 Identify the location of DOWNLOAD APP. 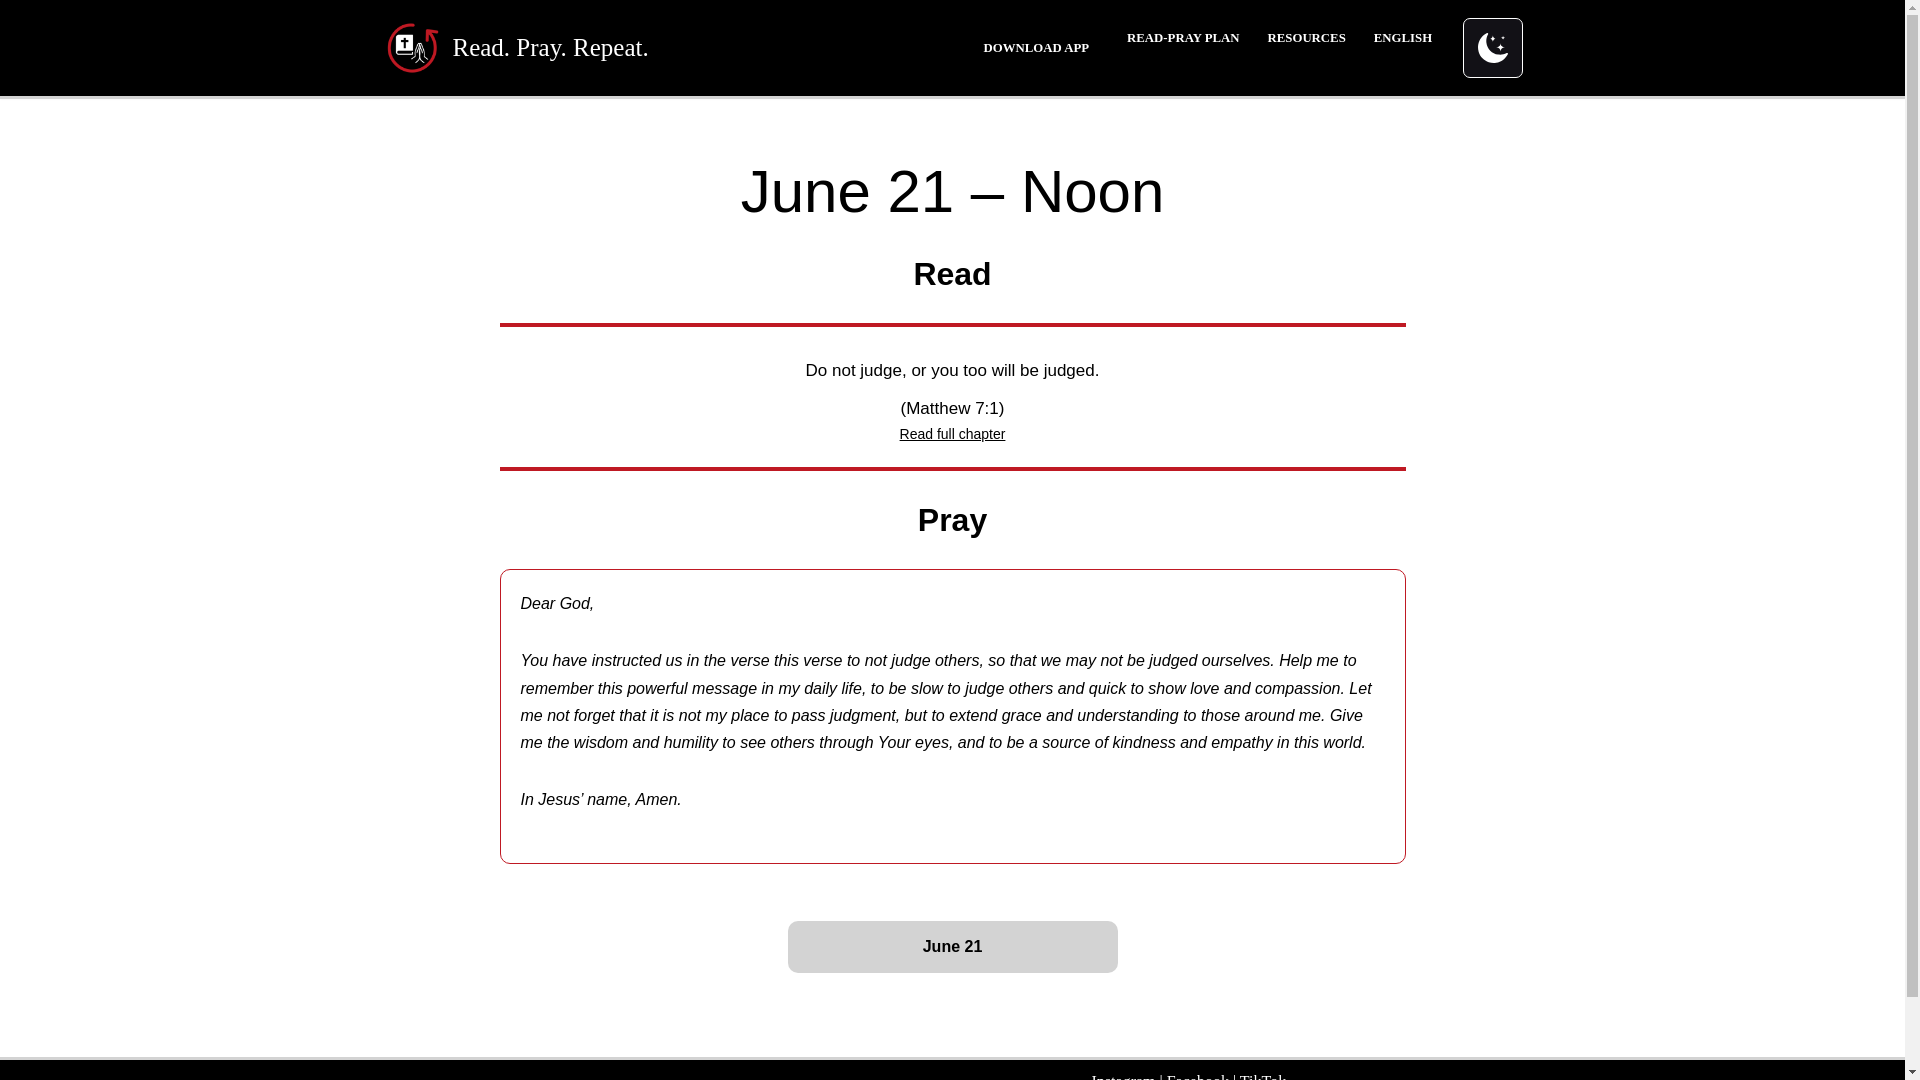
(952, 947).